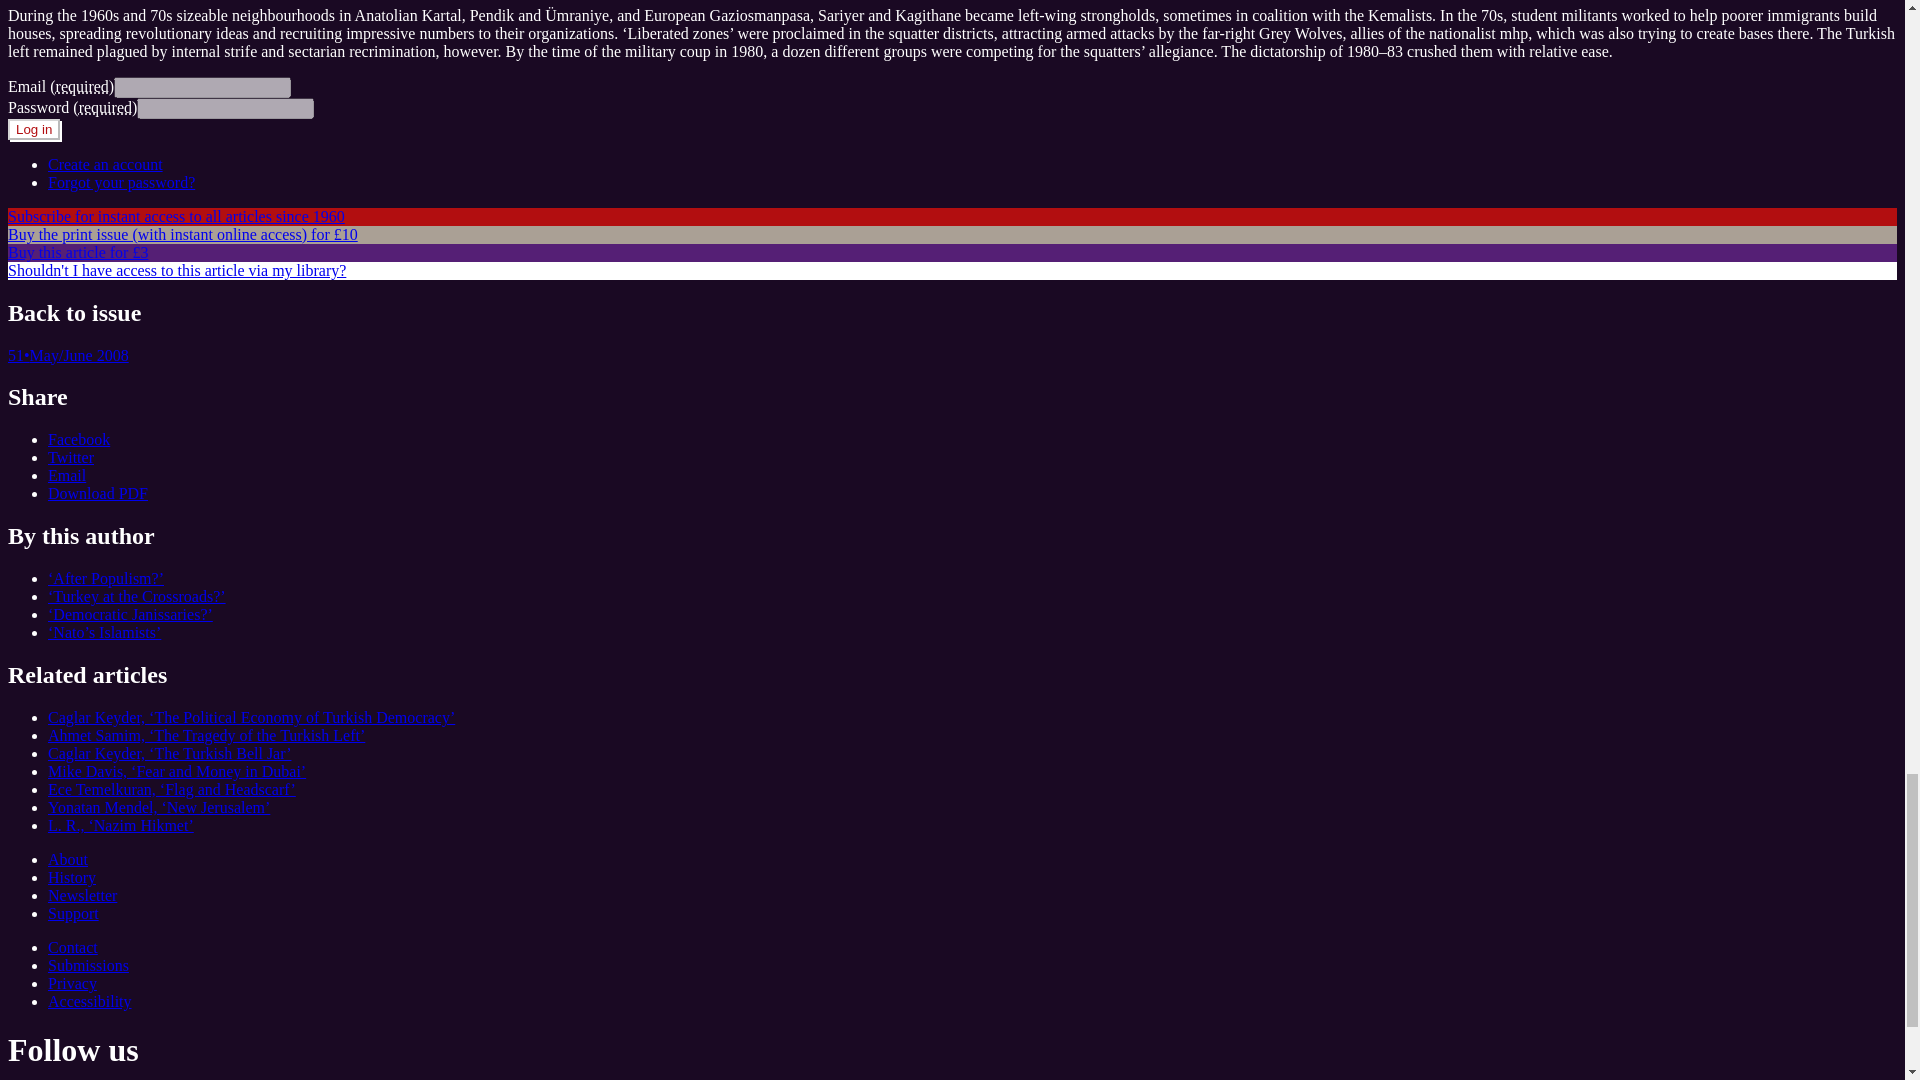 This screenshot has height=1080, width=1920. I want to click on Create an account, so click(106, 164).